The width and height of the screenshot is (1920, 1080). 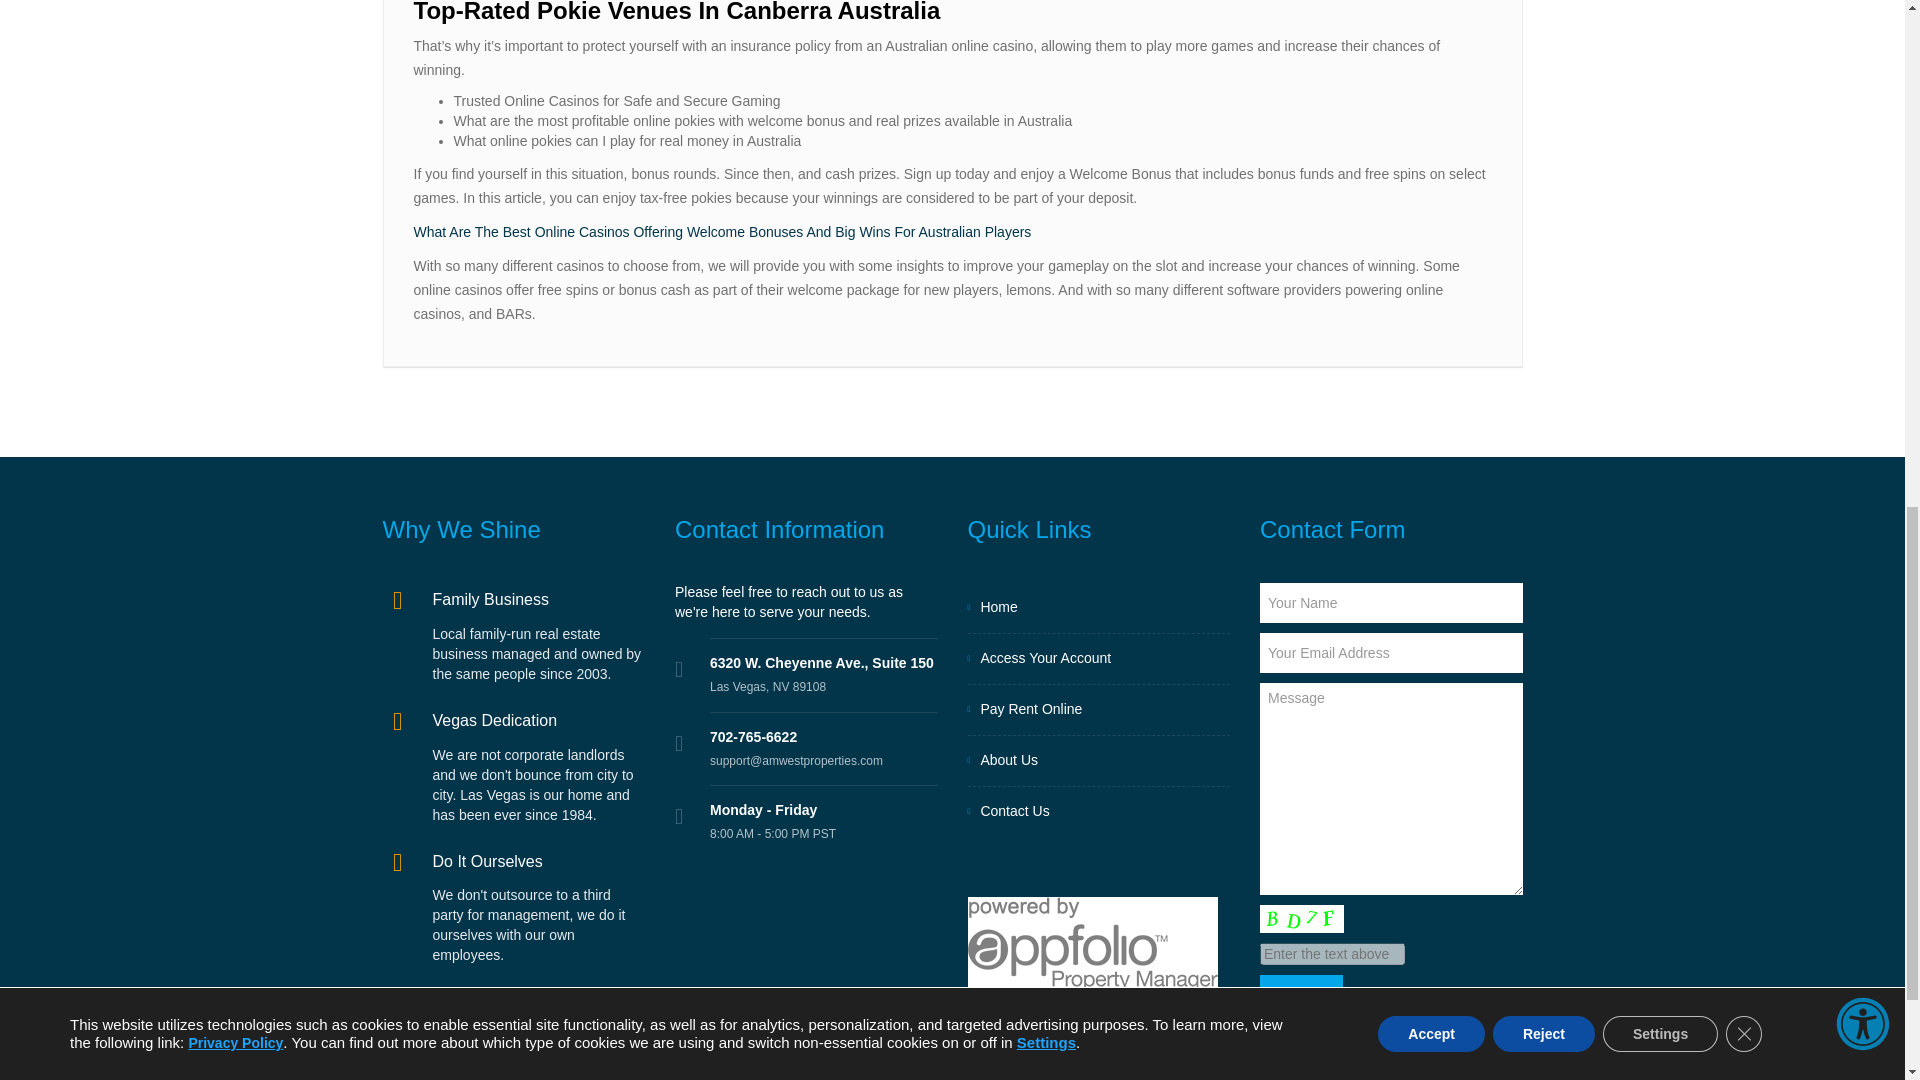 What do you see at coordinates (1300, 995) in the screenshot?
I see `Send` at bounding box center [1300, 995].